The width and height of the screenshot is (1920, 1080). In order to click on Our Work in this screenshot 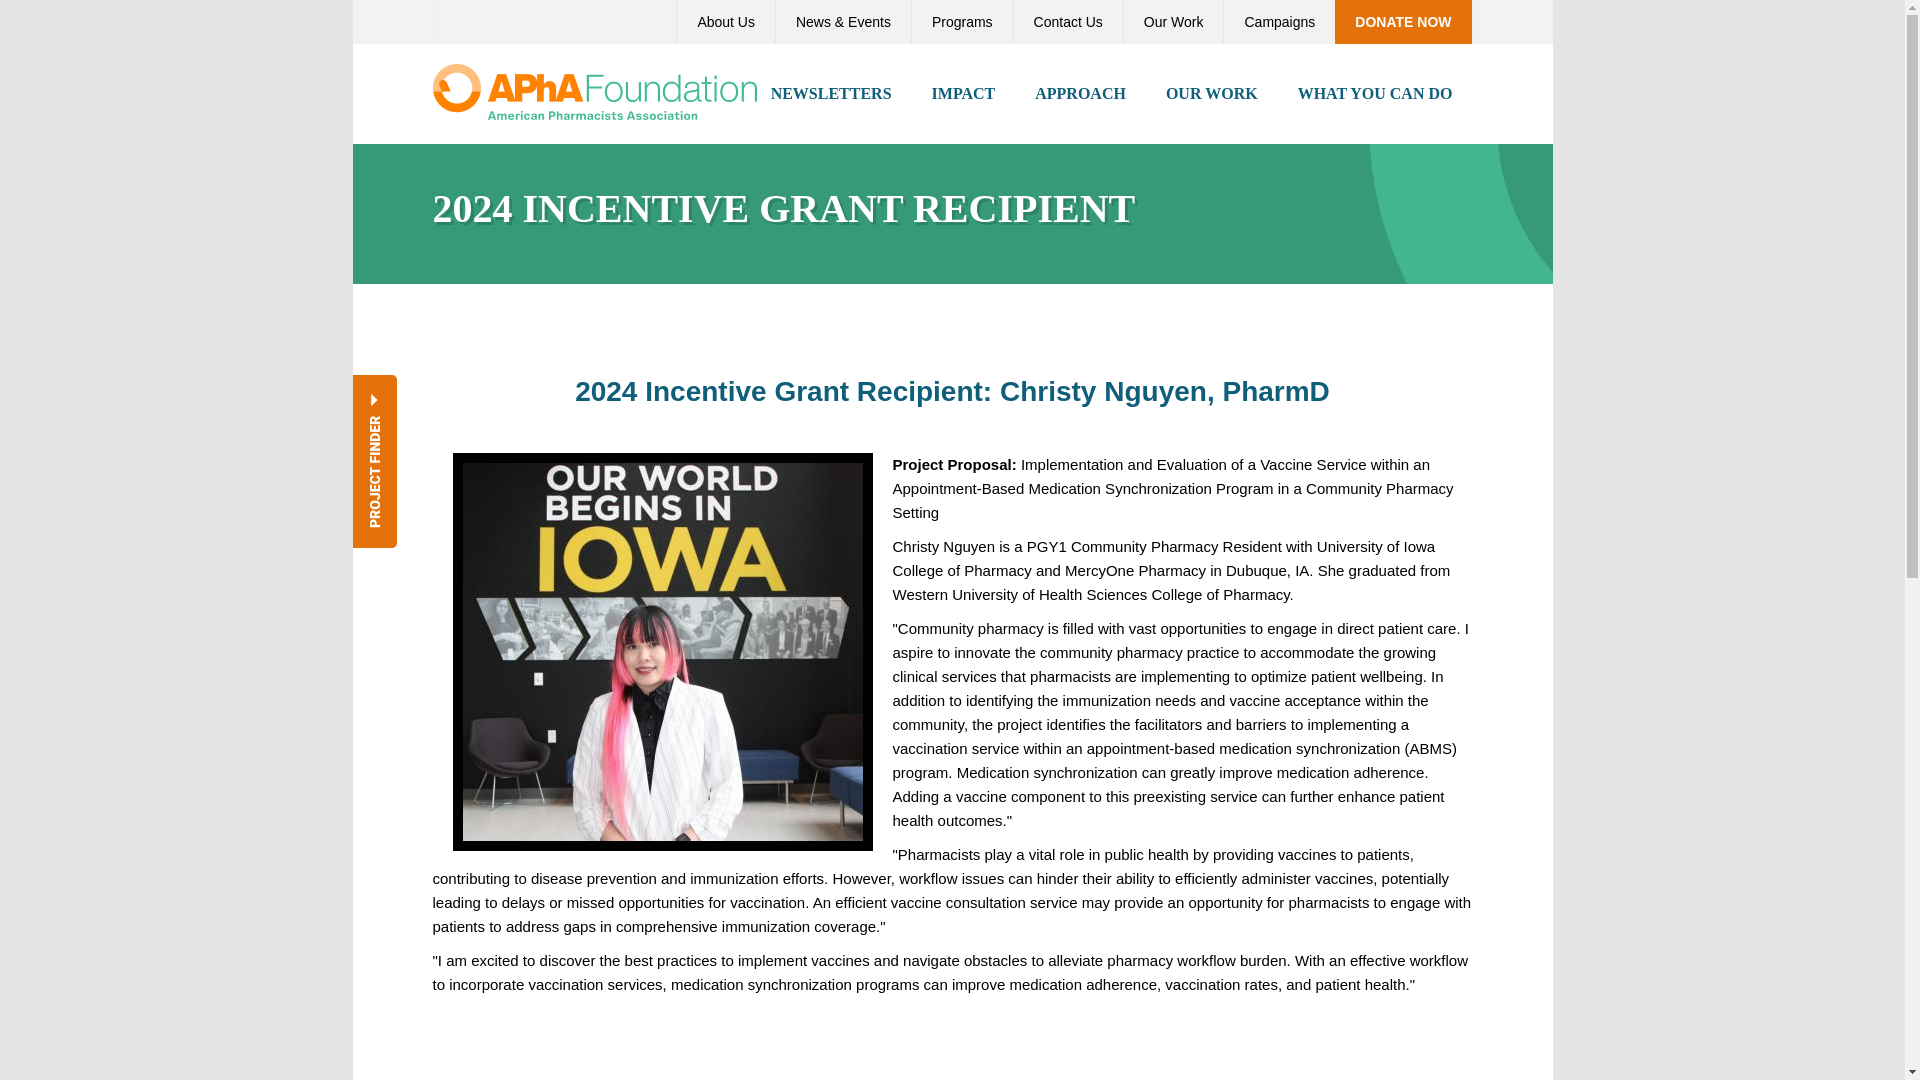, I will do `click(1174, 22)`.